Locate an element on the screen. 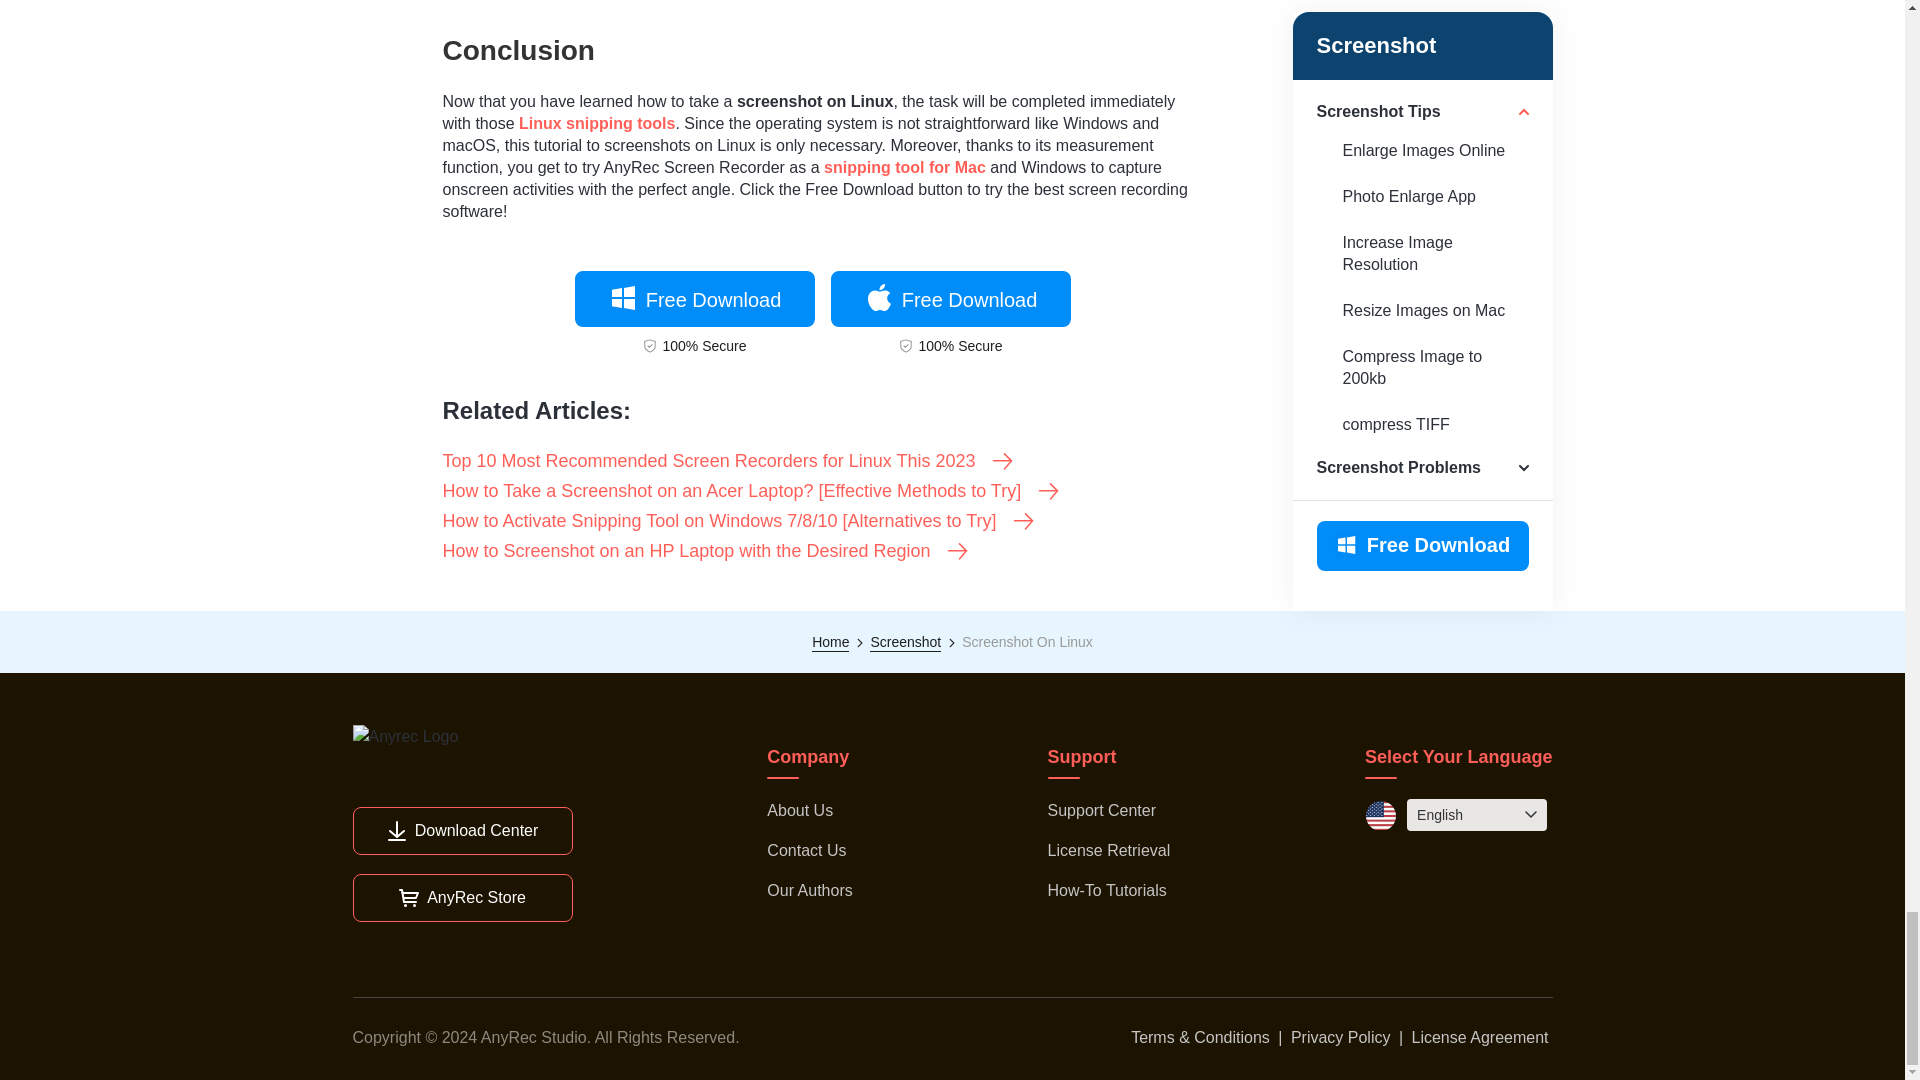  Free Download is located at coordinates (949, 299).